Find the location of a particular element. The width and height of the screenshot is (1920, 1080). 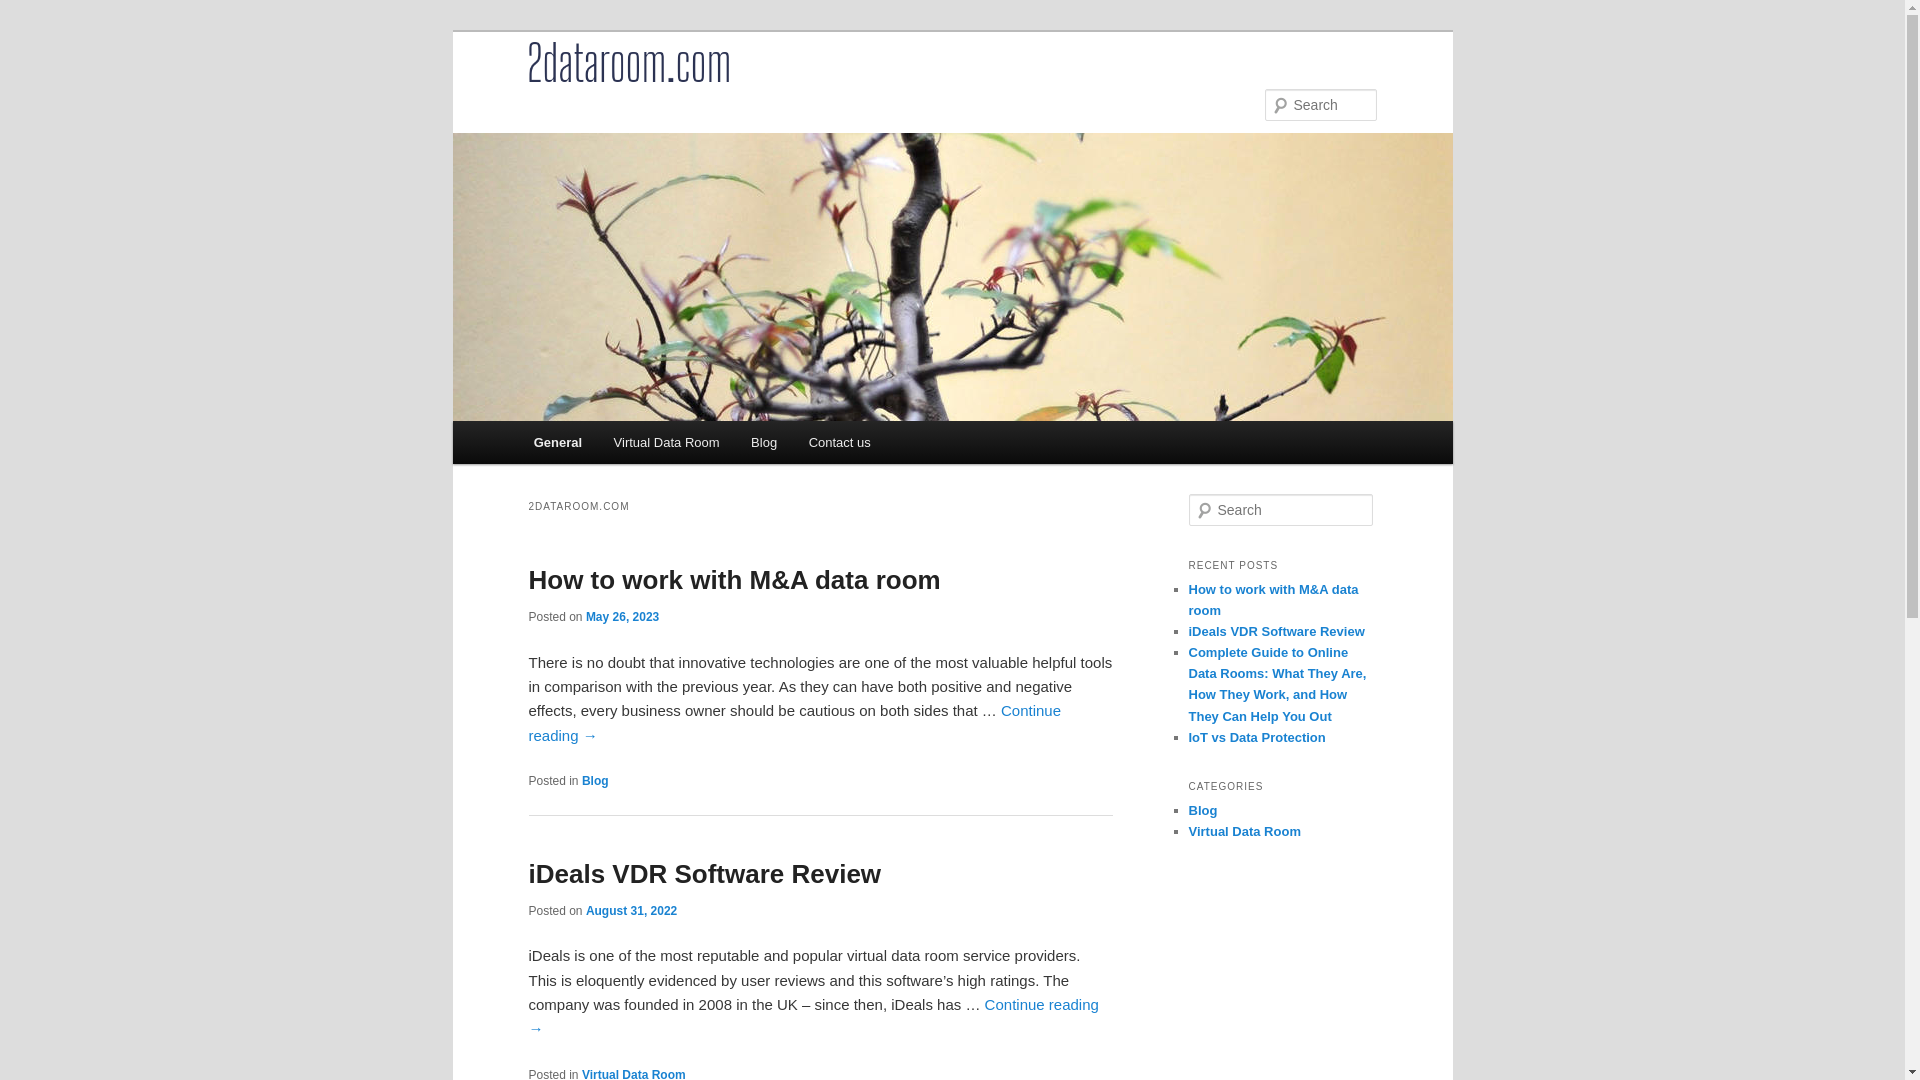

May 26, 2023 is located at coordinates (622, 616).